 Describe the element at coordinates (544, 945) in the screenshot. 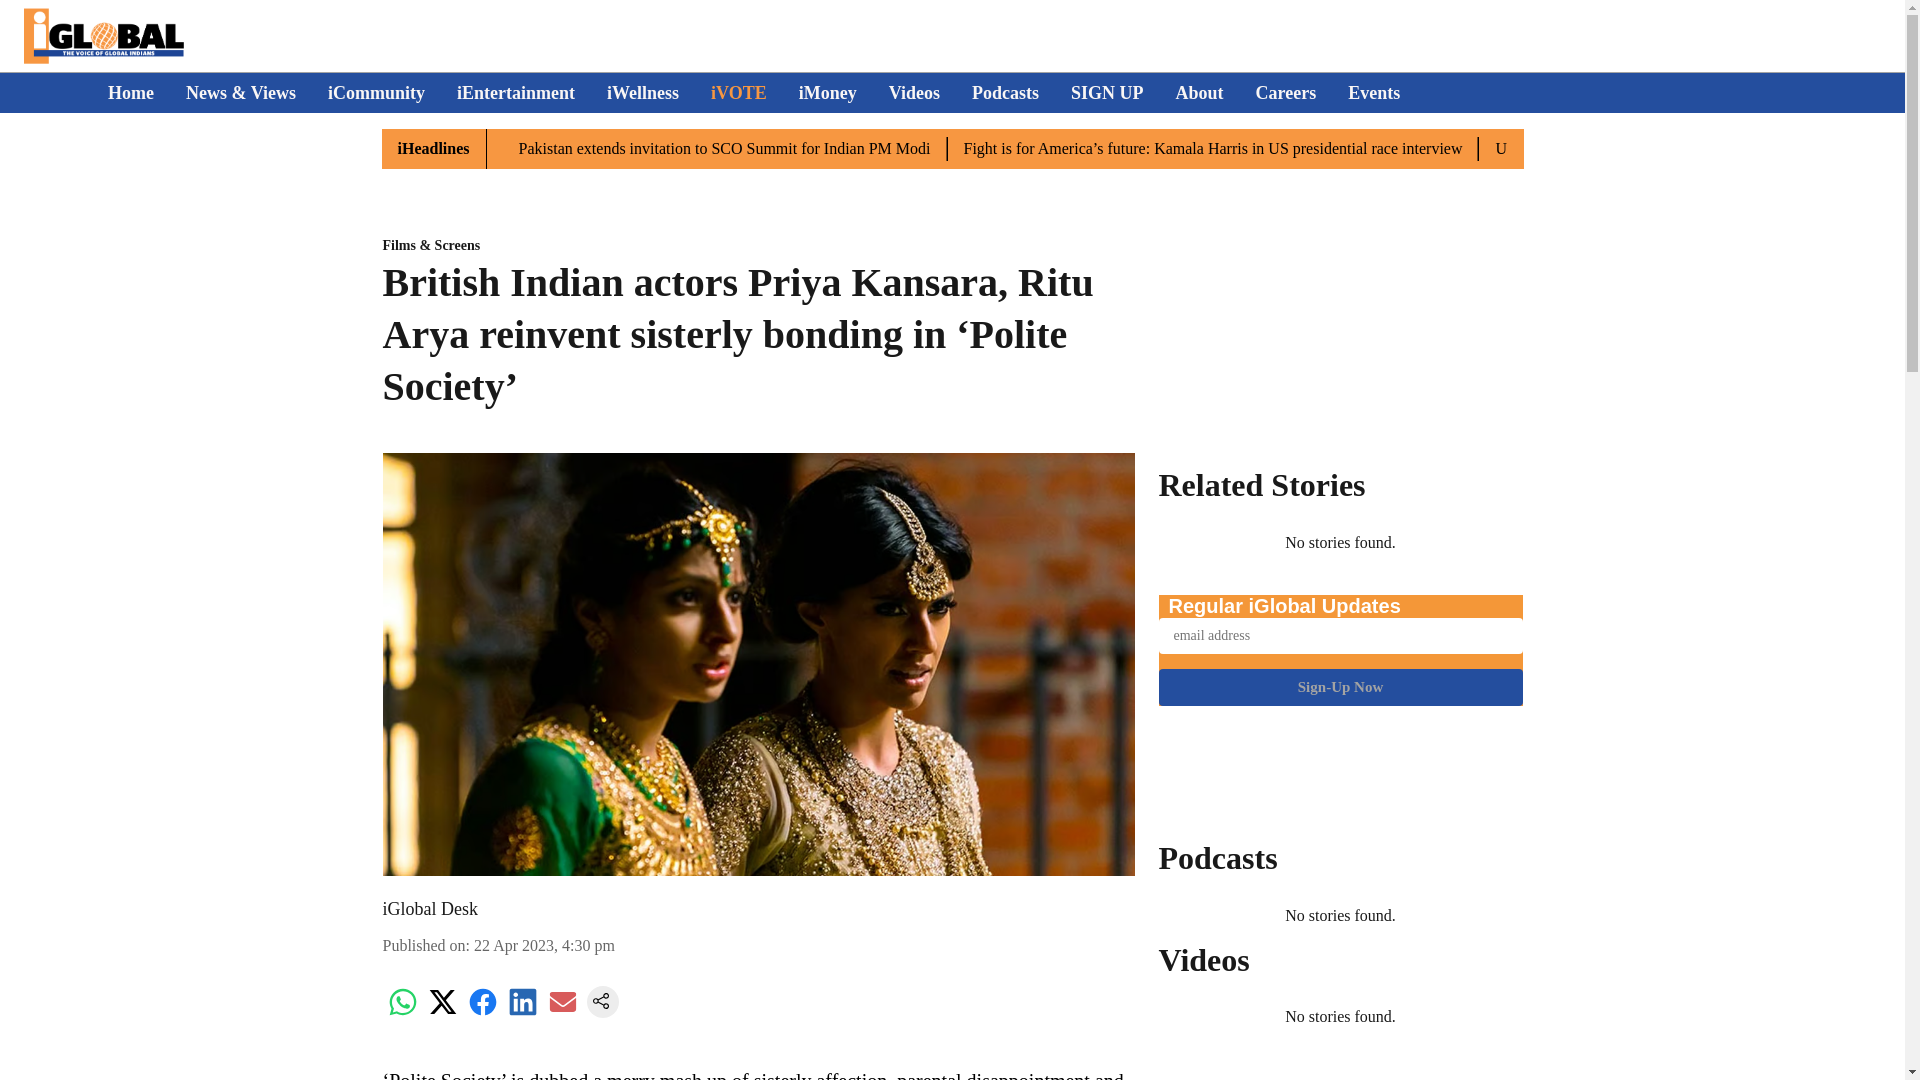

I see `2023-04-22 08:30` at that location.